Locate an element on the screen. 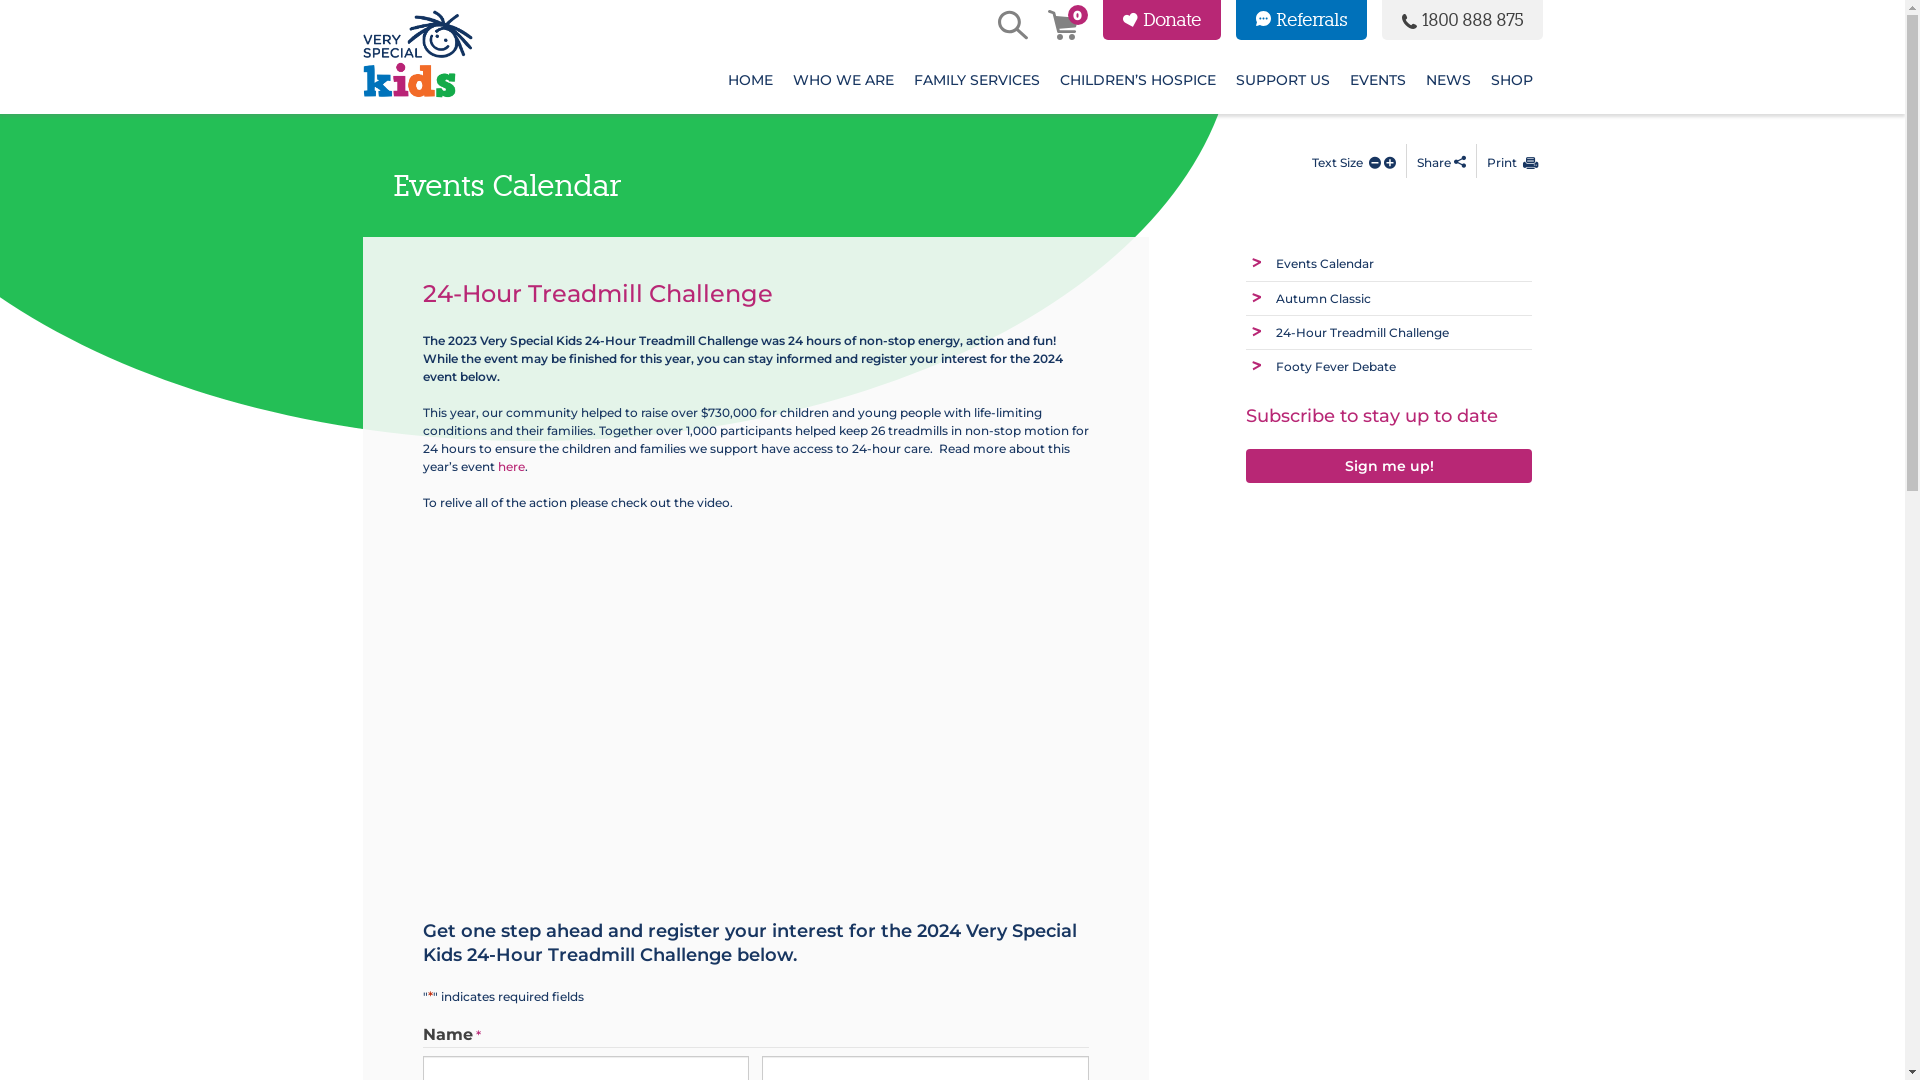  HOME is located at coordinates (750, 80).